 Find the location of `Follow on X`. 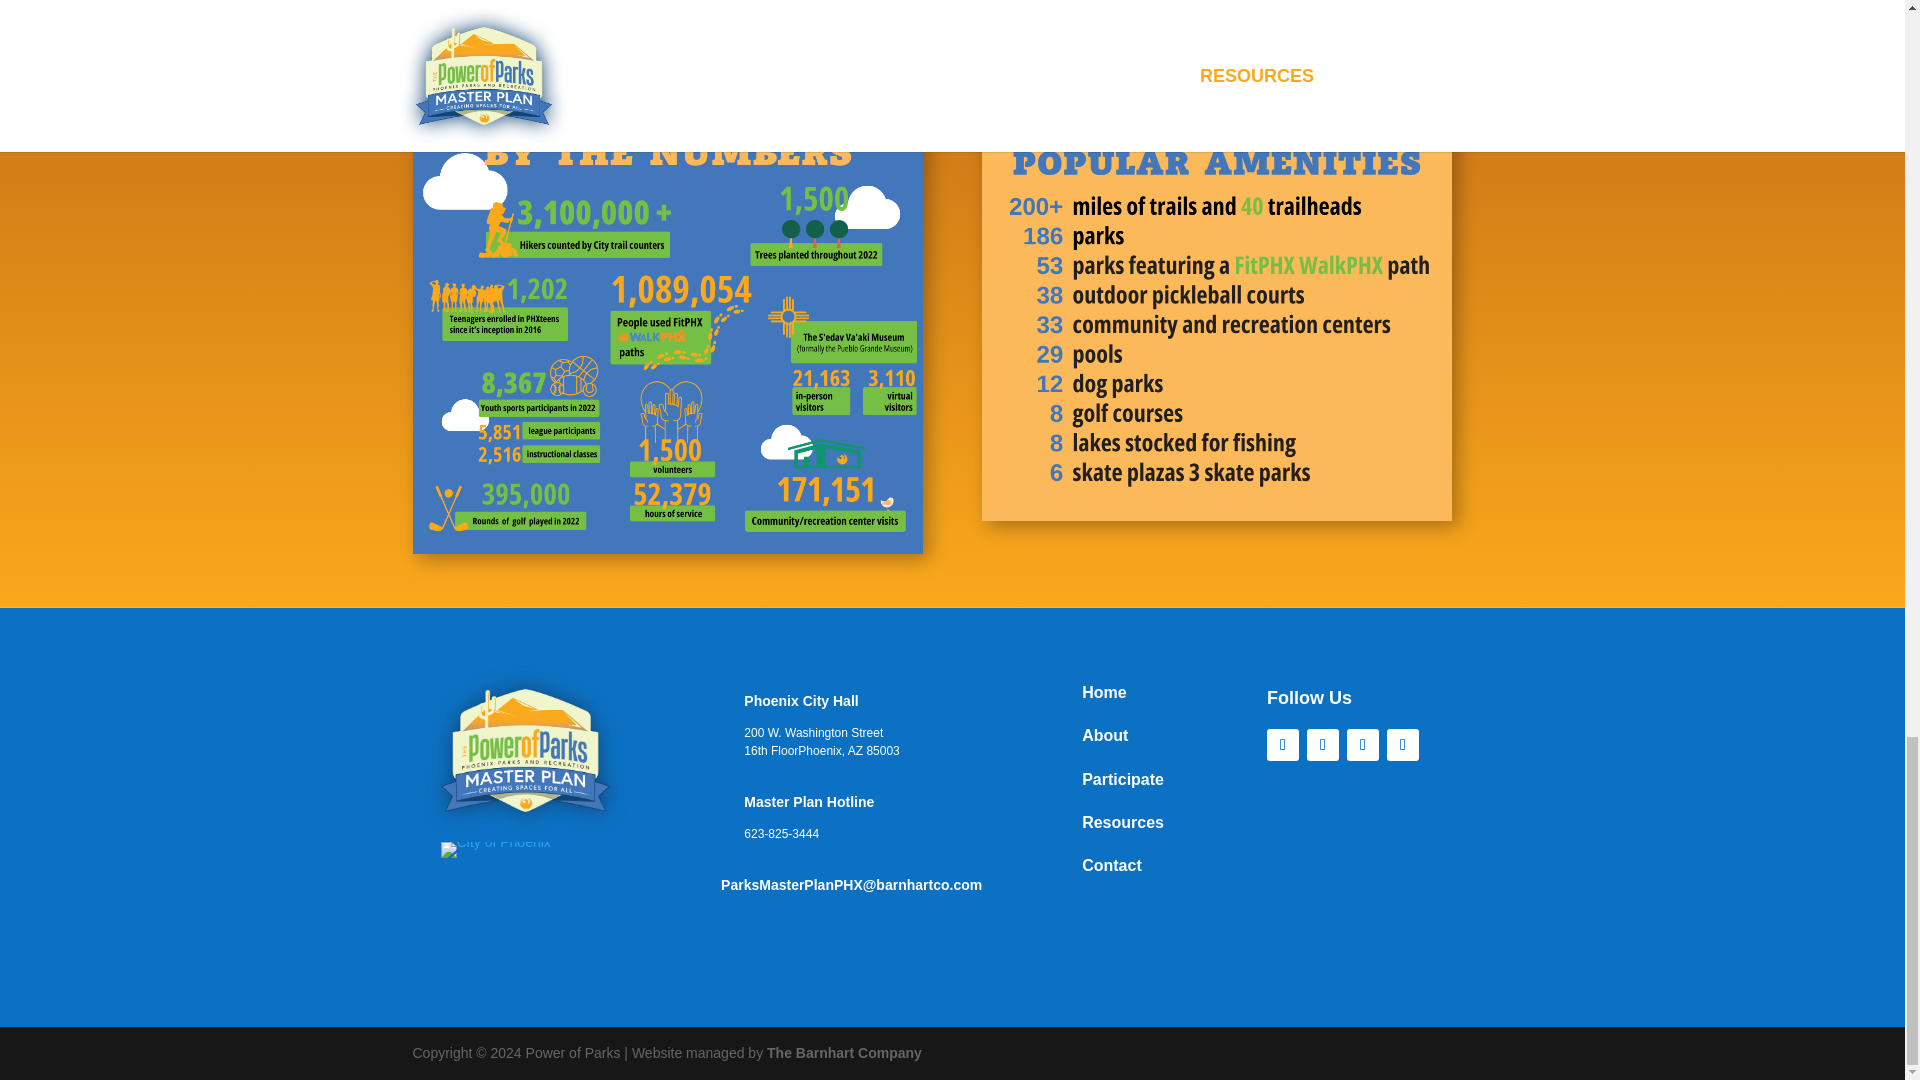

Follow on X is located at coordinates (1322, 745).